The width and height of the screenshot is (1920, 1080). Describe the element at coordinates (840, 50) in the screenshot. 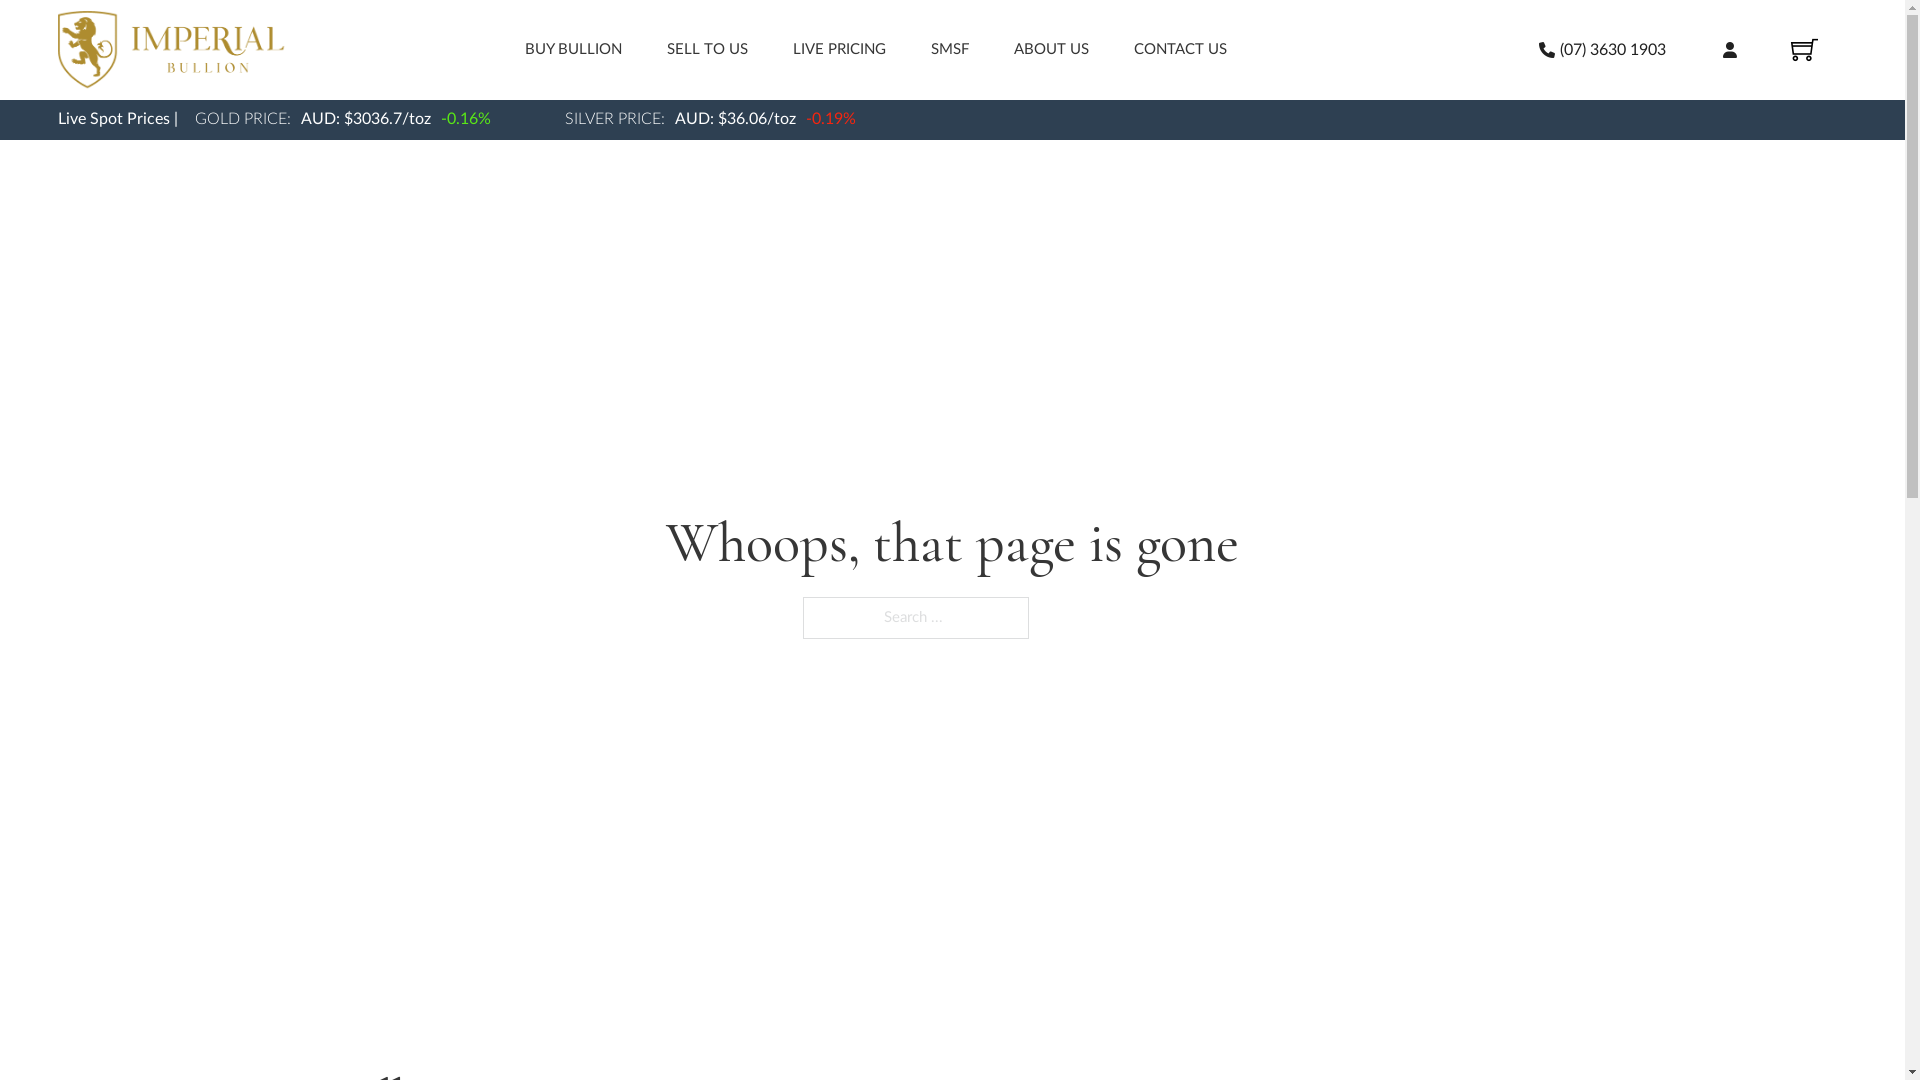

I see `LIVE PRICING` at that location.